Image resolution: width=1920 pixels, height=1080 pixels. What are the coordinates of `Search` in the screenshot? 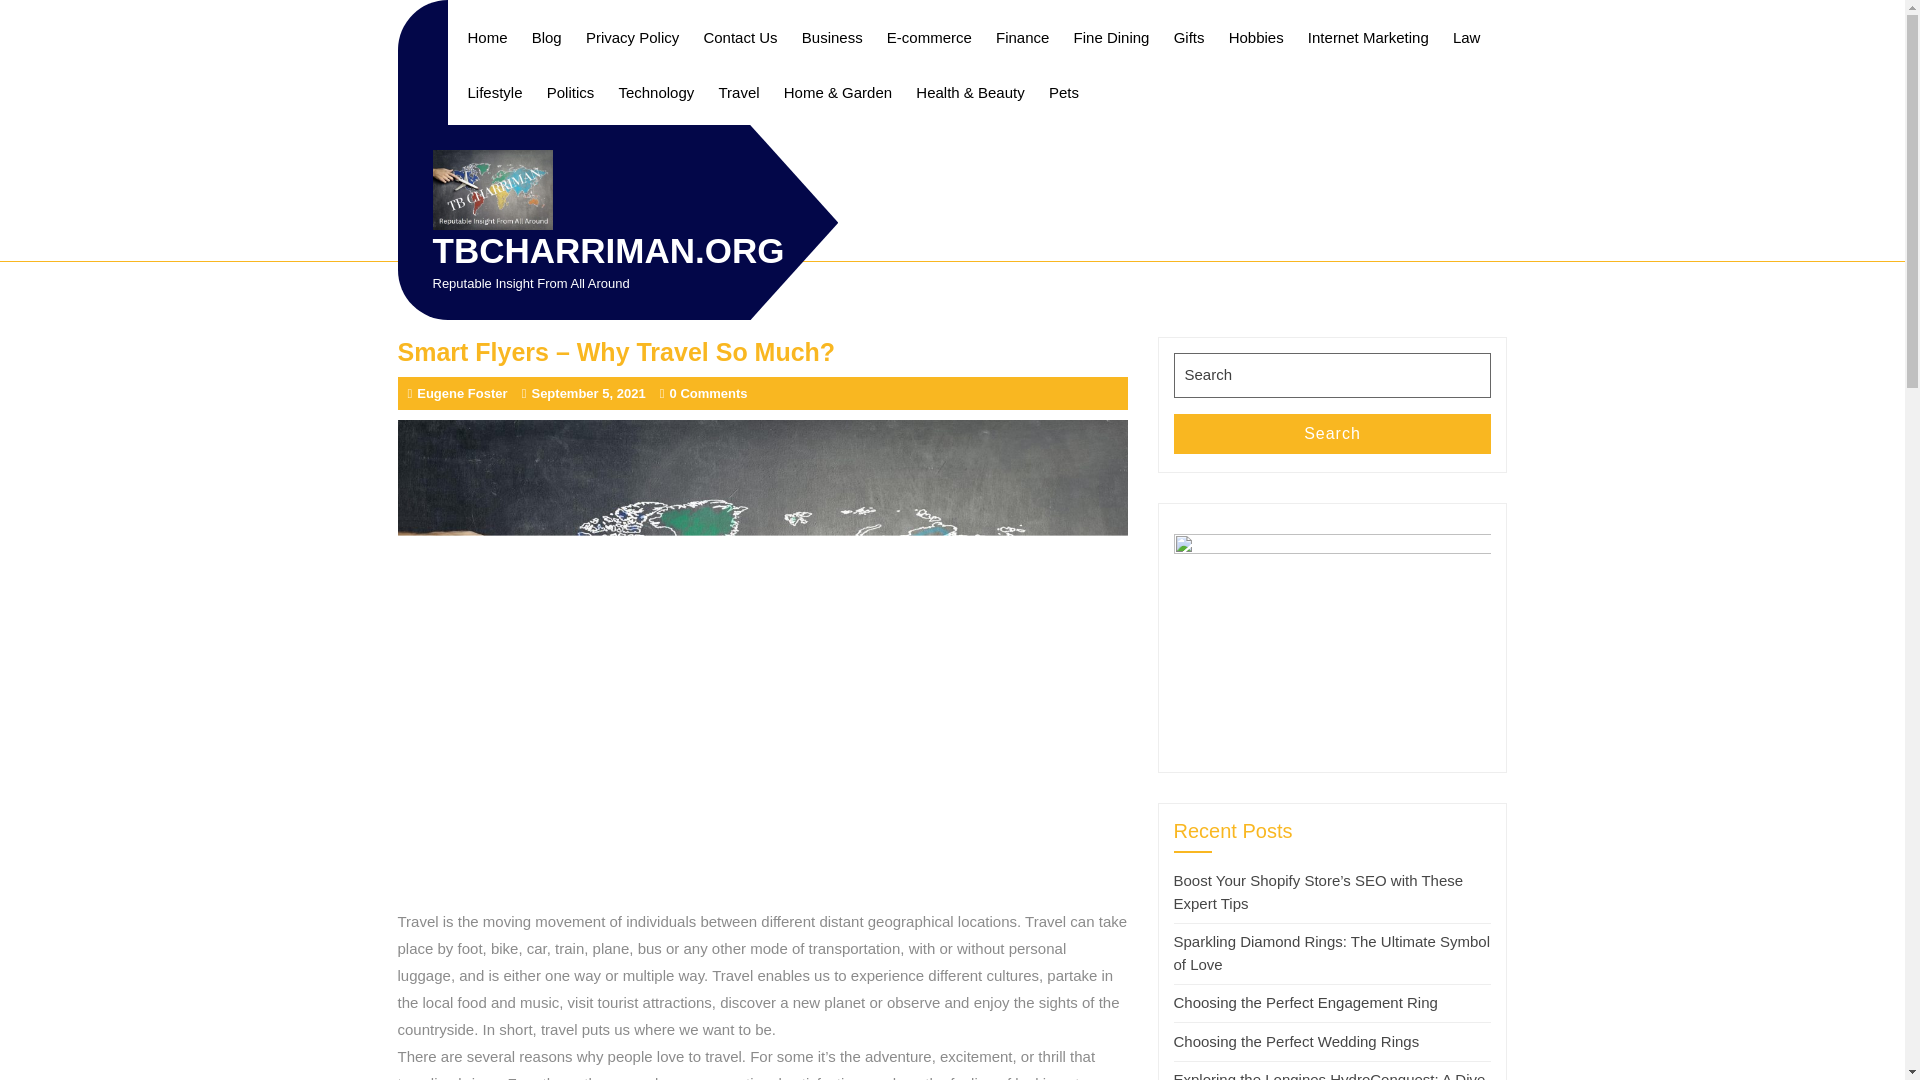 It's located at (1332, 433).